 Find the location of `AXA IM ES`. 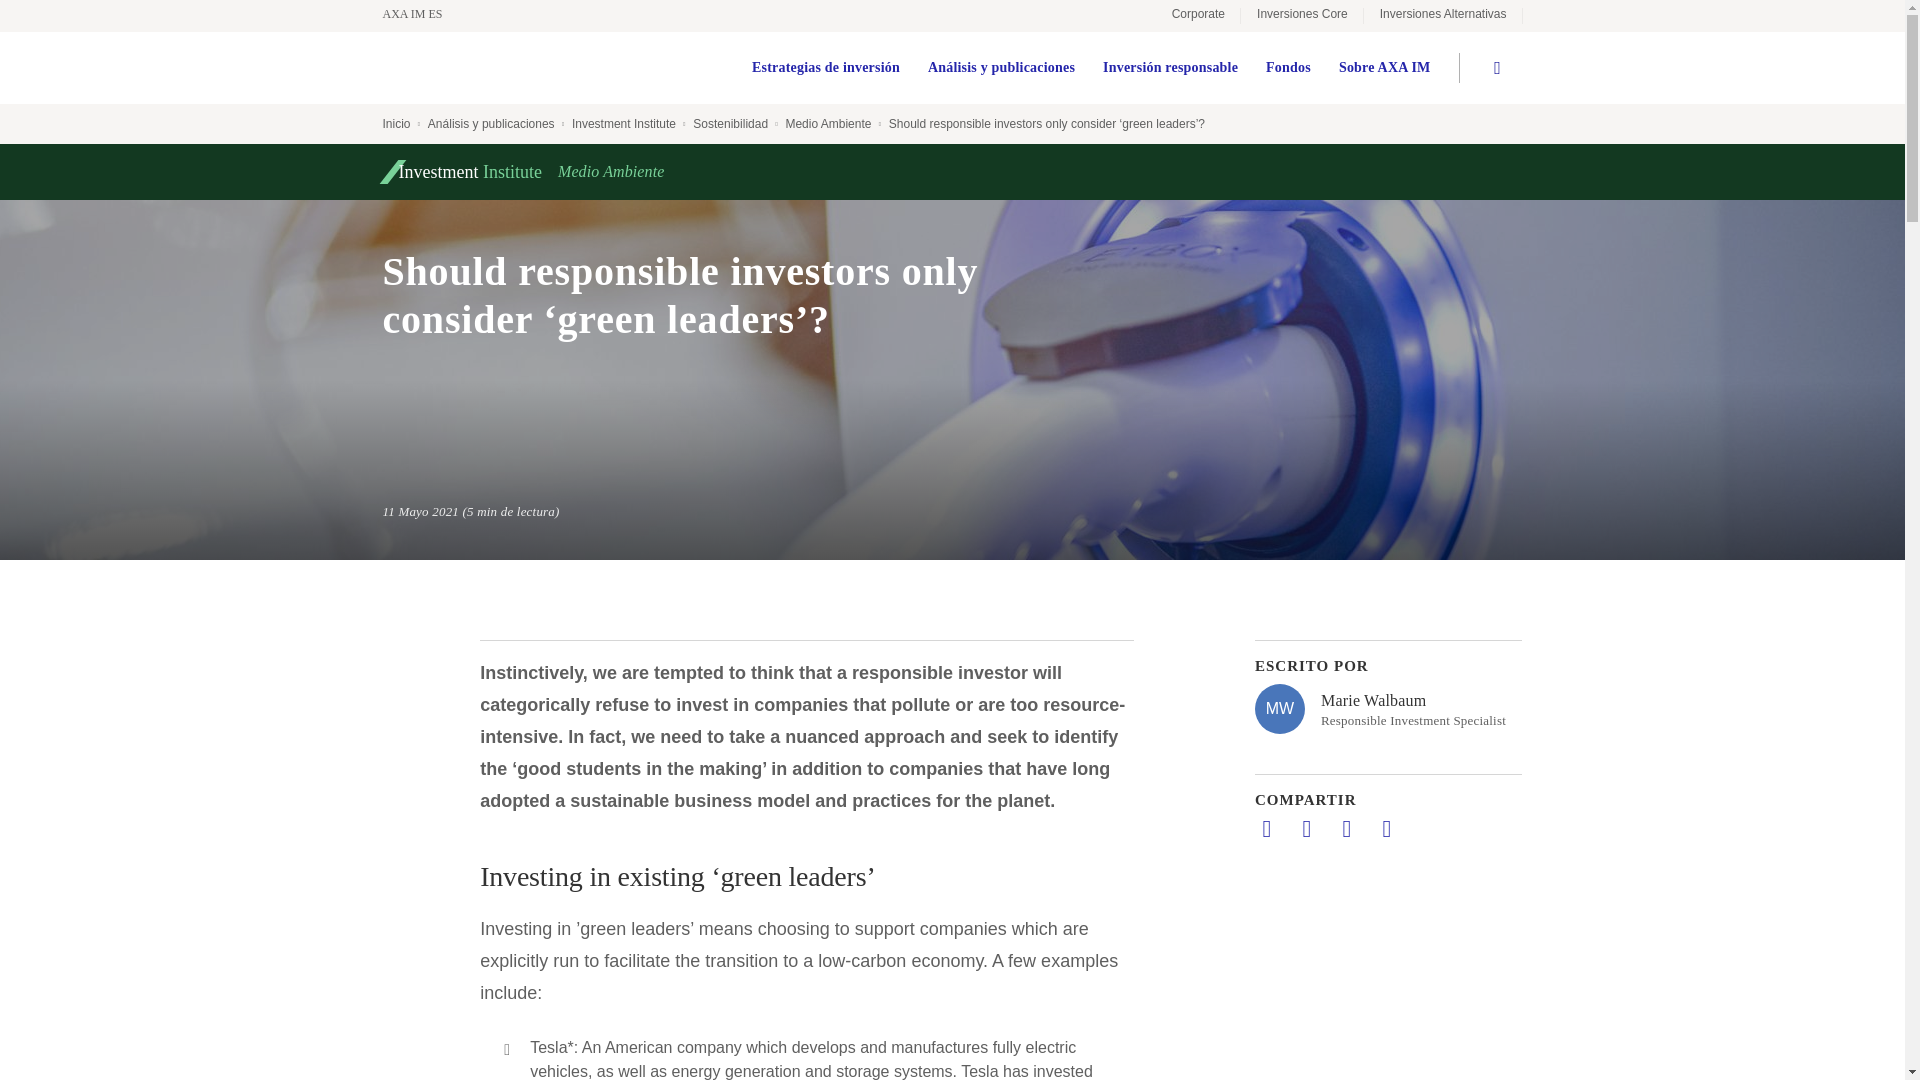

AXA IM ES is located at coordinates (422, 14).